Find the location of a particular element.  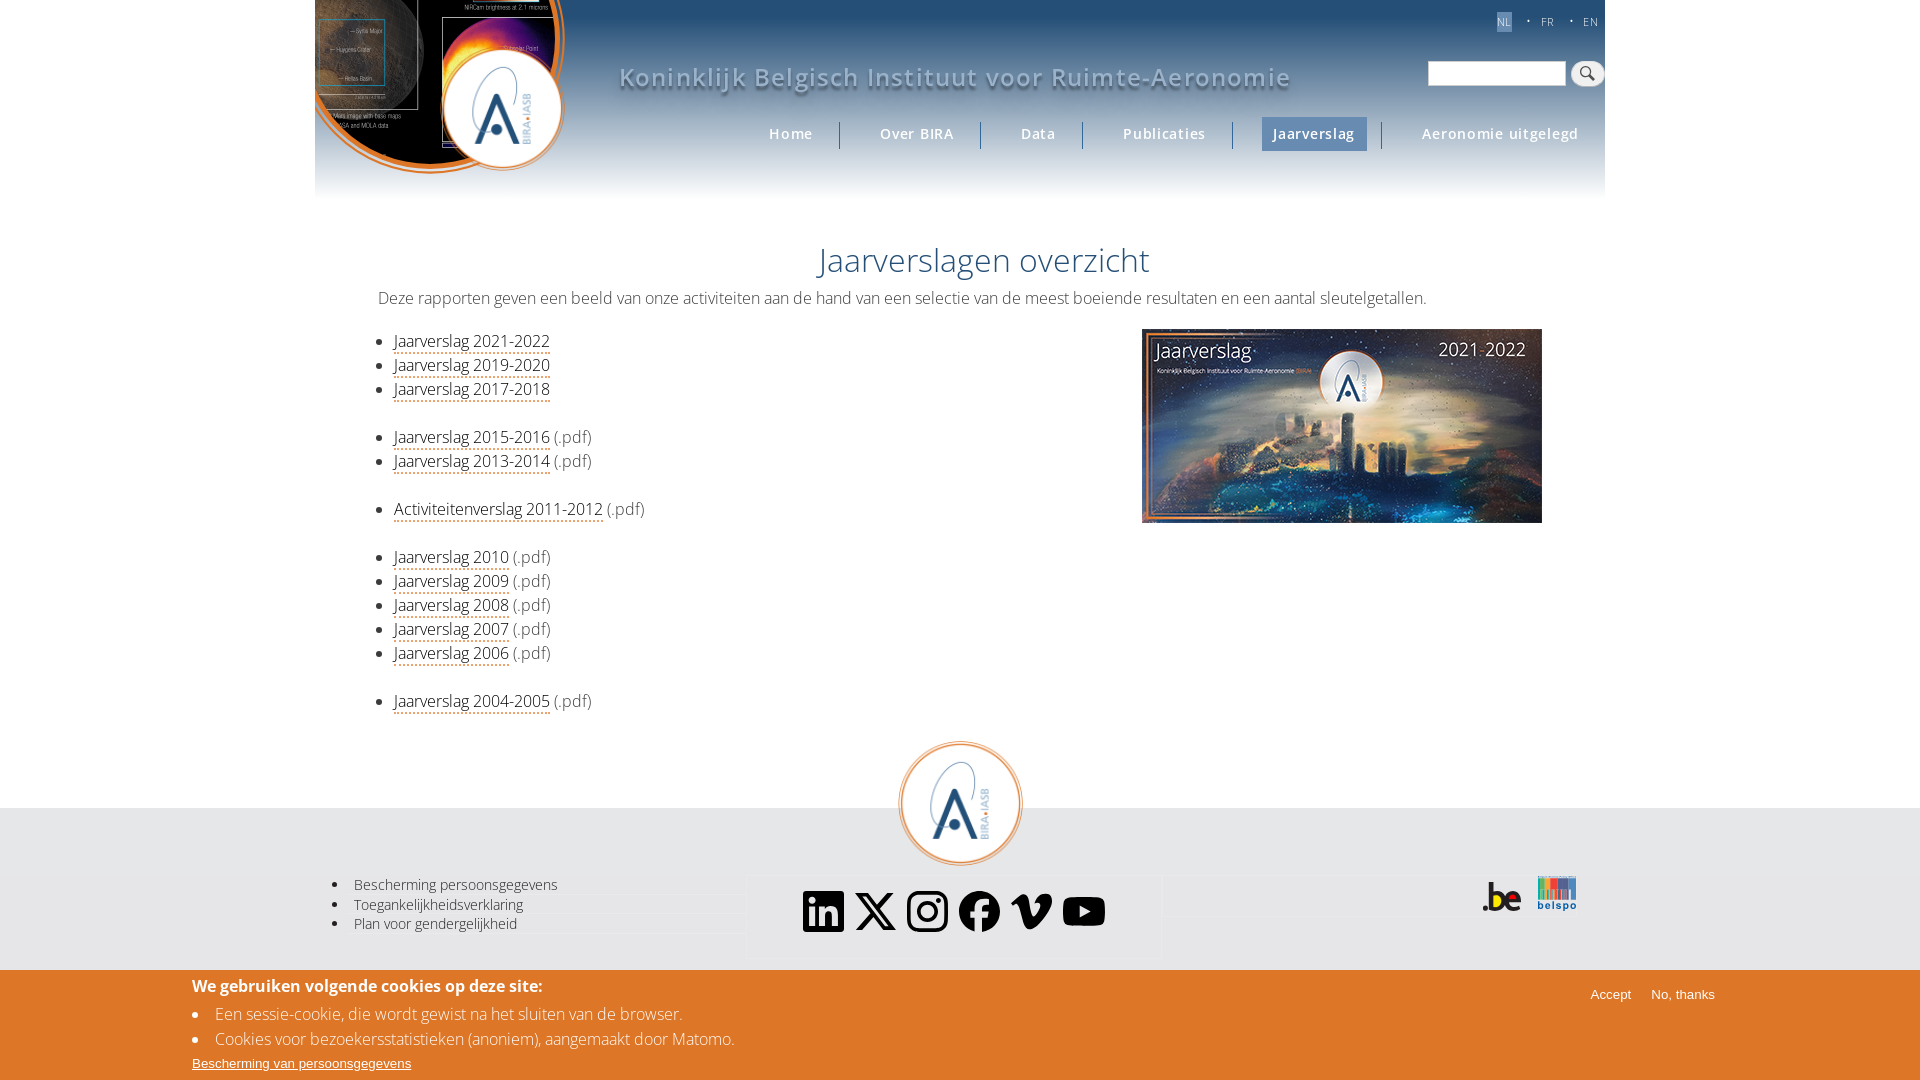

EN is located at coordinates (1590, 22).